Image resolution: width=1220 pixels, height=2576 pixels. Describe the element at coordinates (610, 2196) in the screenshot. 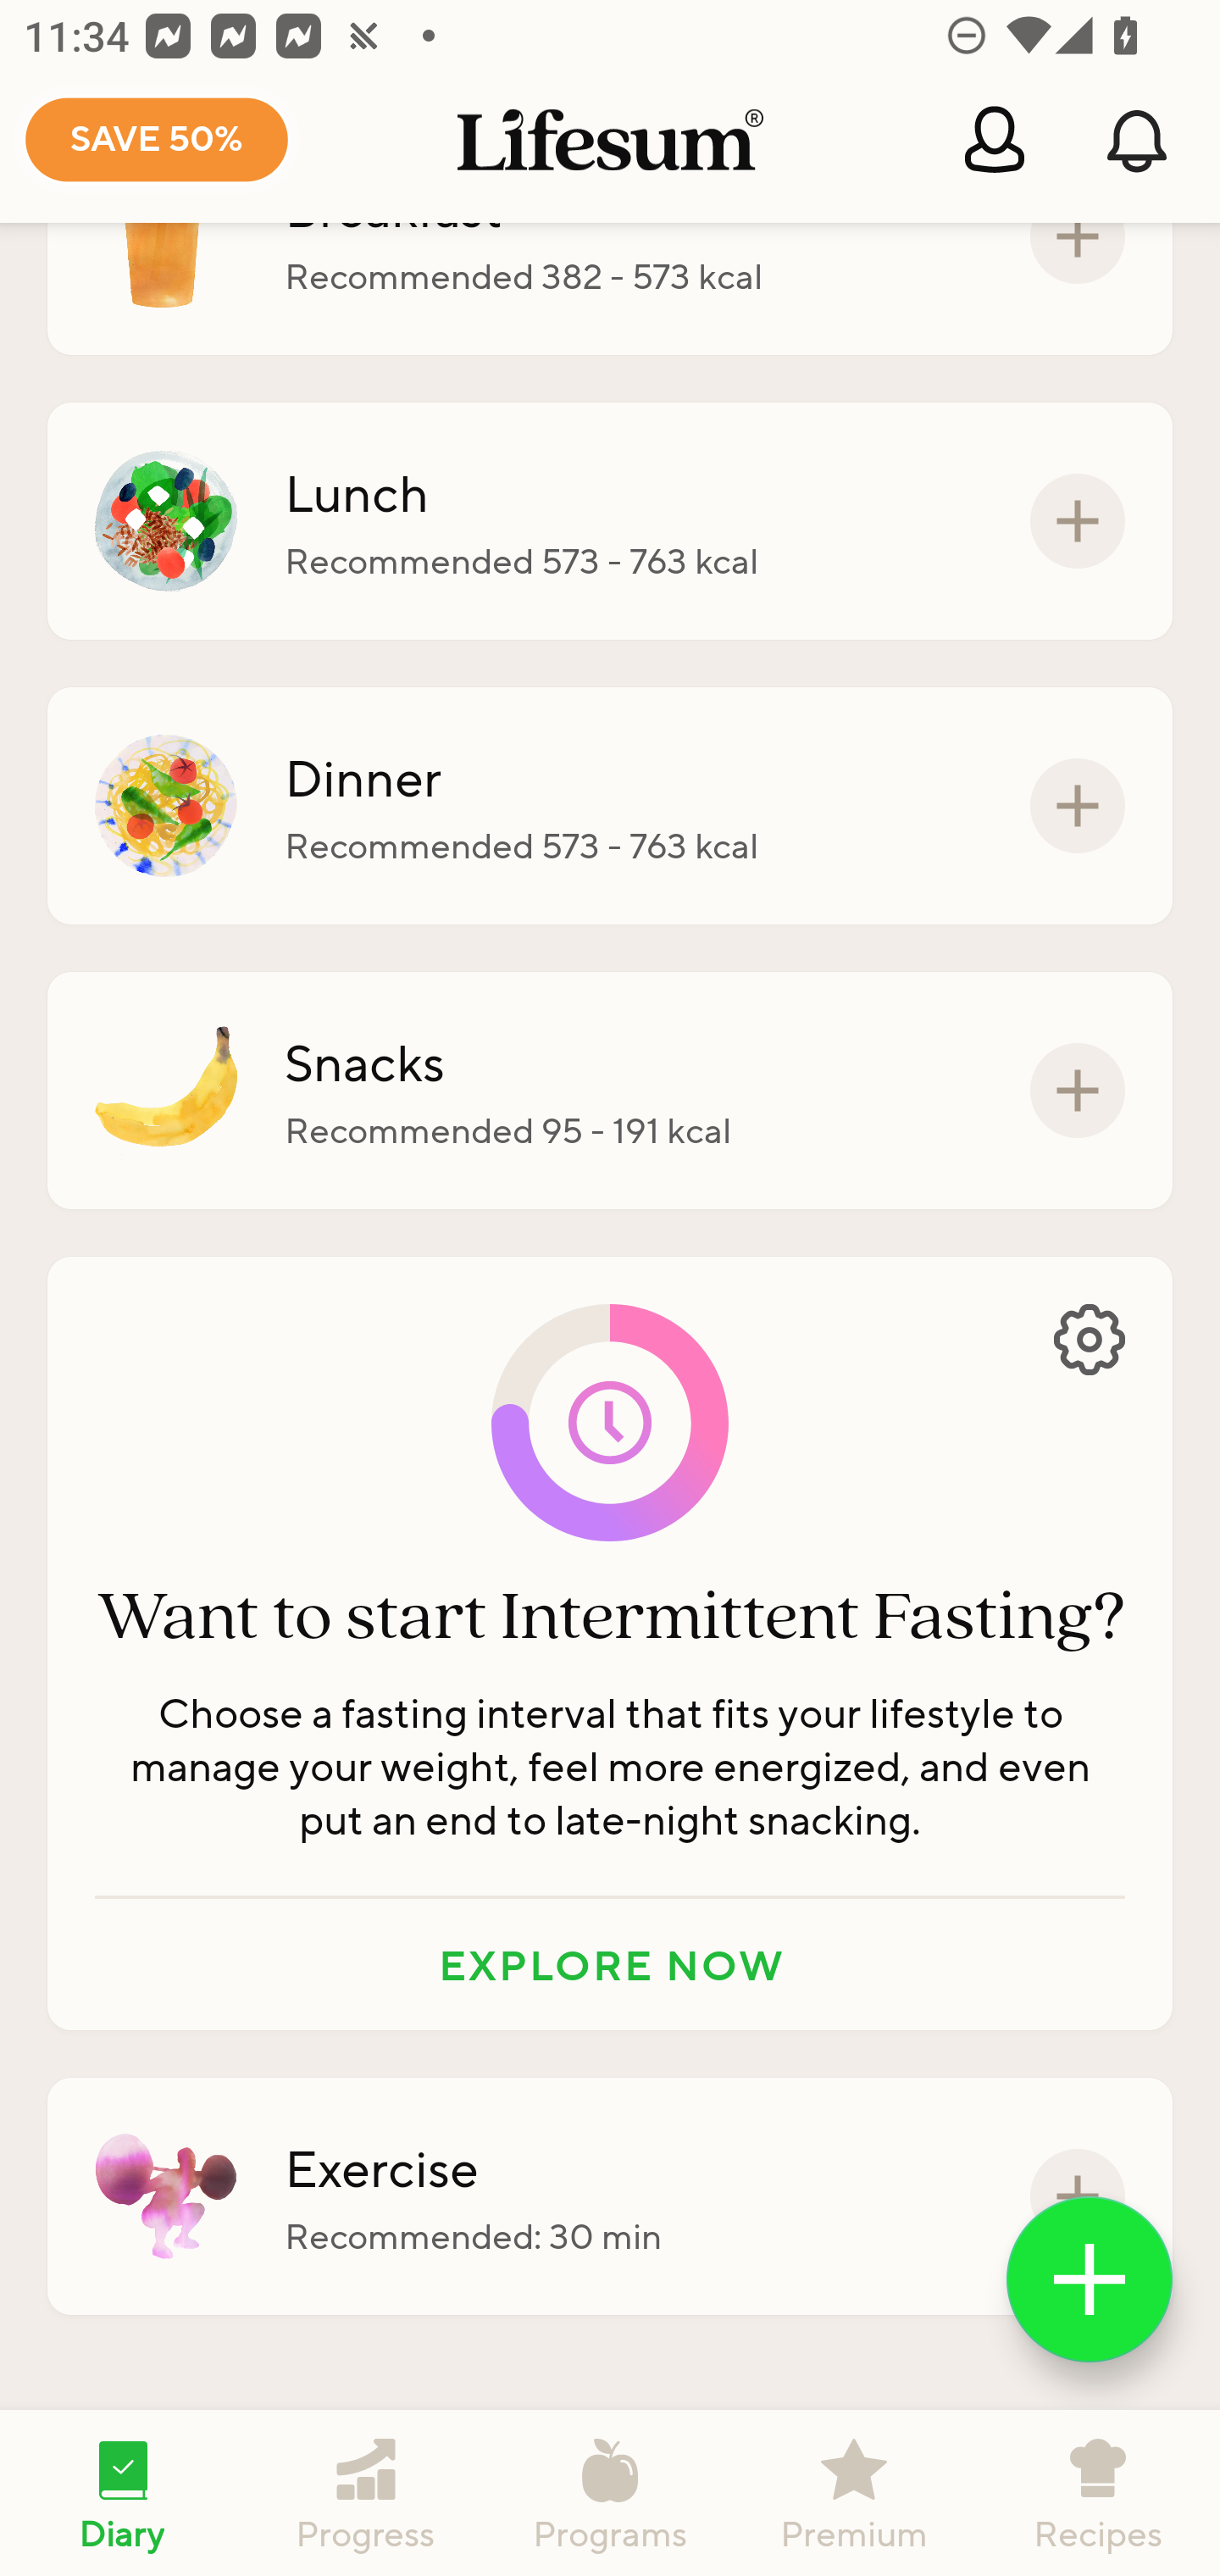

I see `Exercise Recommended: 30 min` at that location.